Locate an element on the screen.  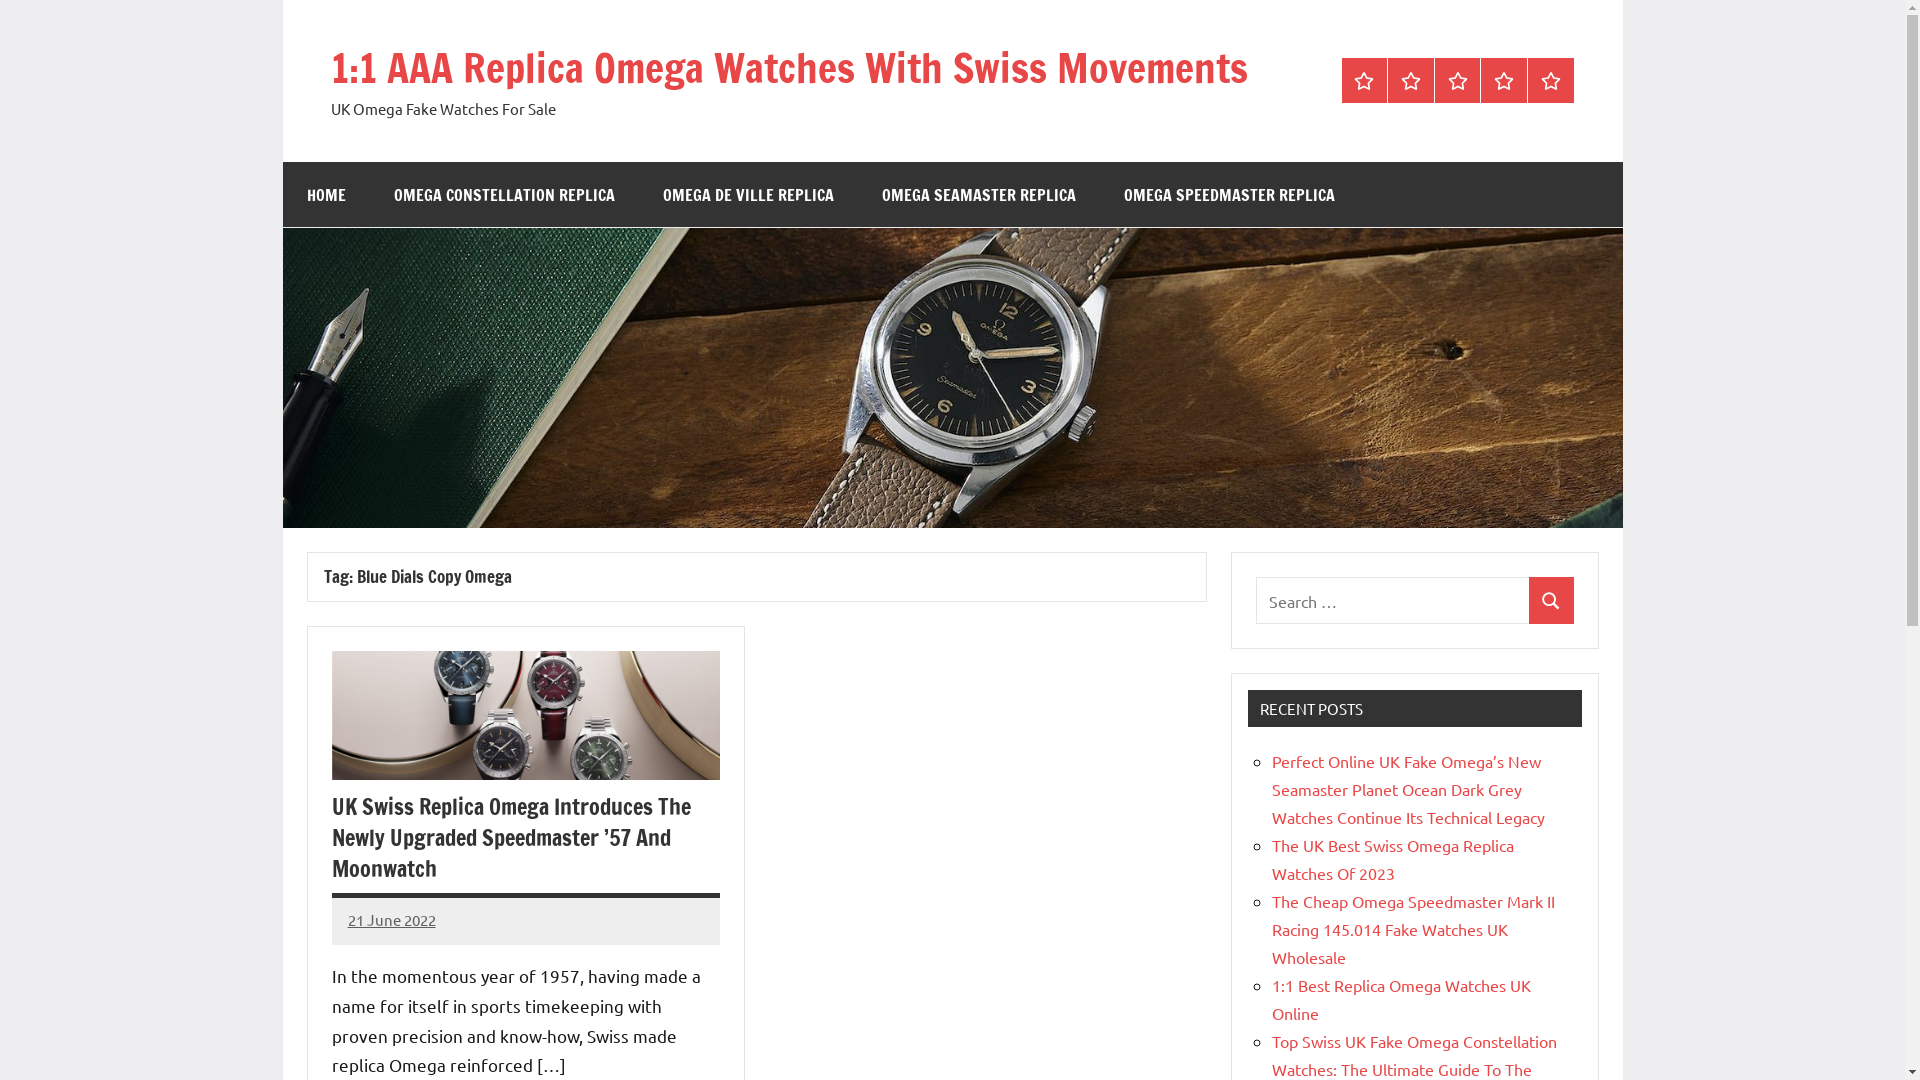
OMEGA CONSTELLATION REPLICA is located at coordinates (504, 194).